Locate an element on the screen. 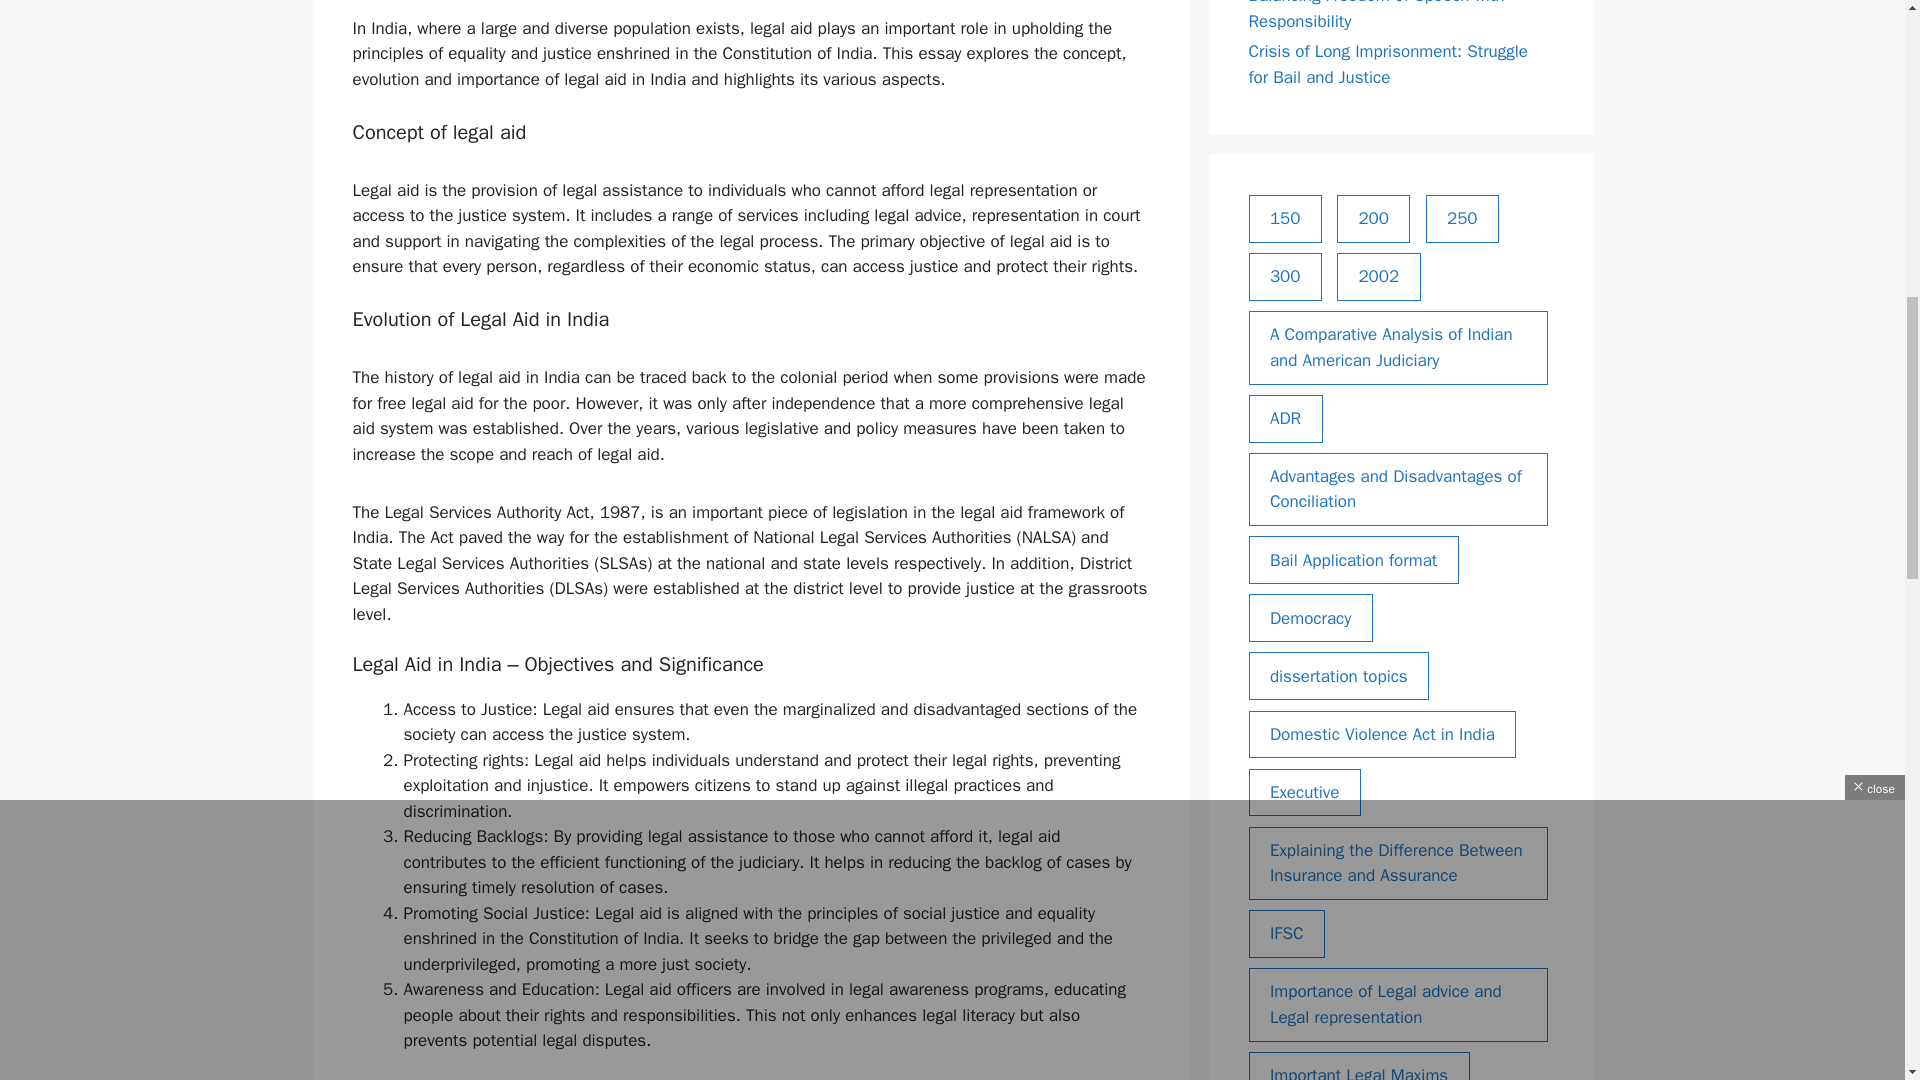 The height and width of the screenshot is (1080, 1920). Scroll back to top is located at coordinates (1855, 949).